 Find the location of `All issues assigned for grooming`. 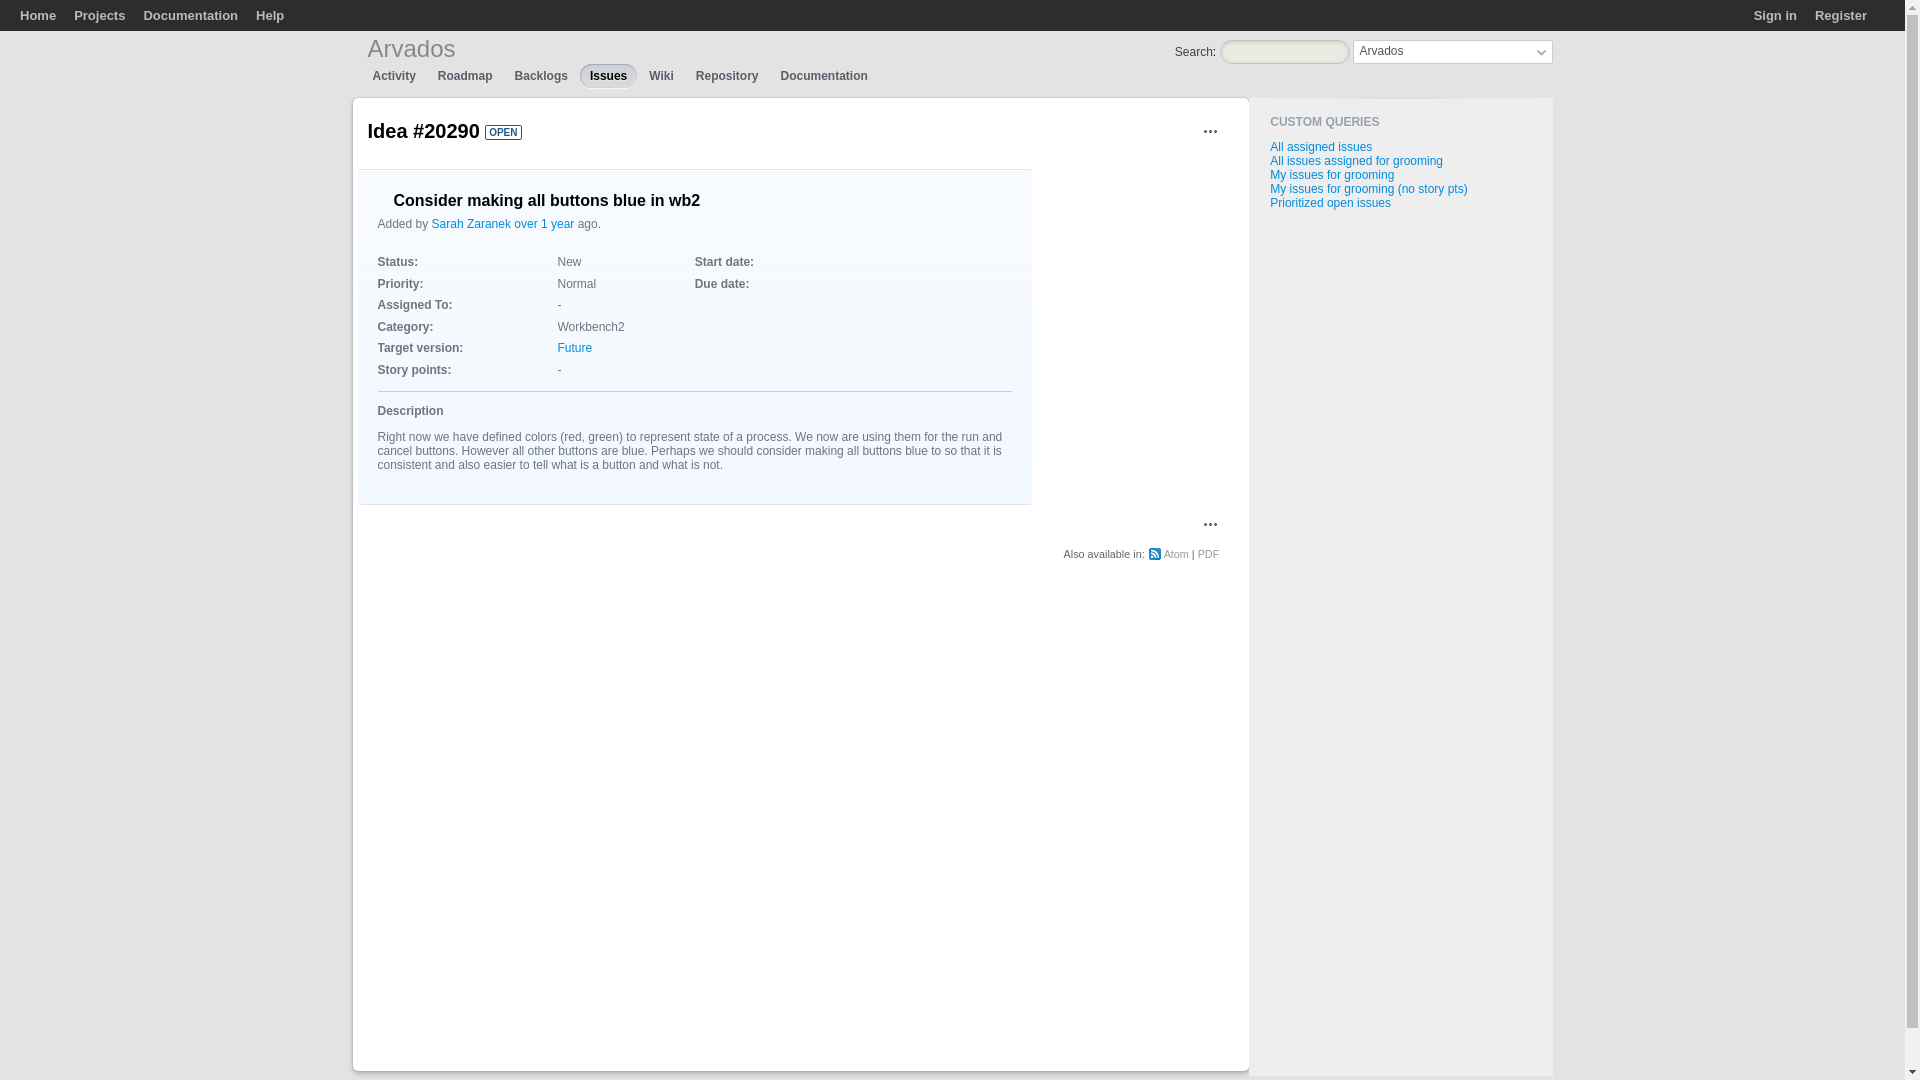

All issues assigned for grooming is located at coordinates (1356, 161).